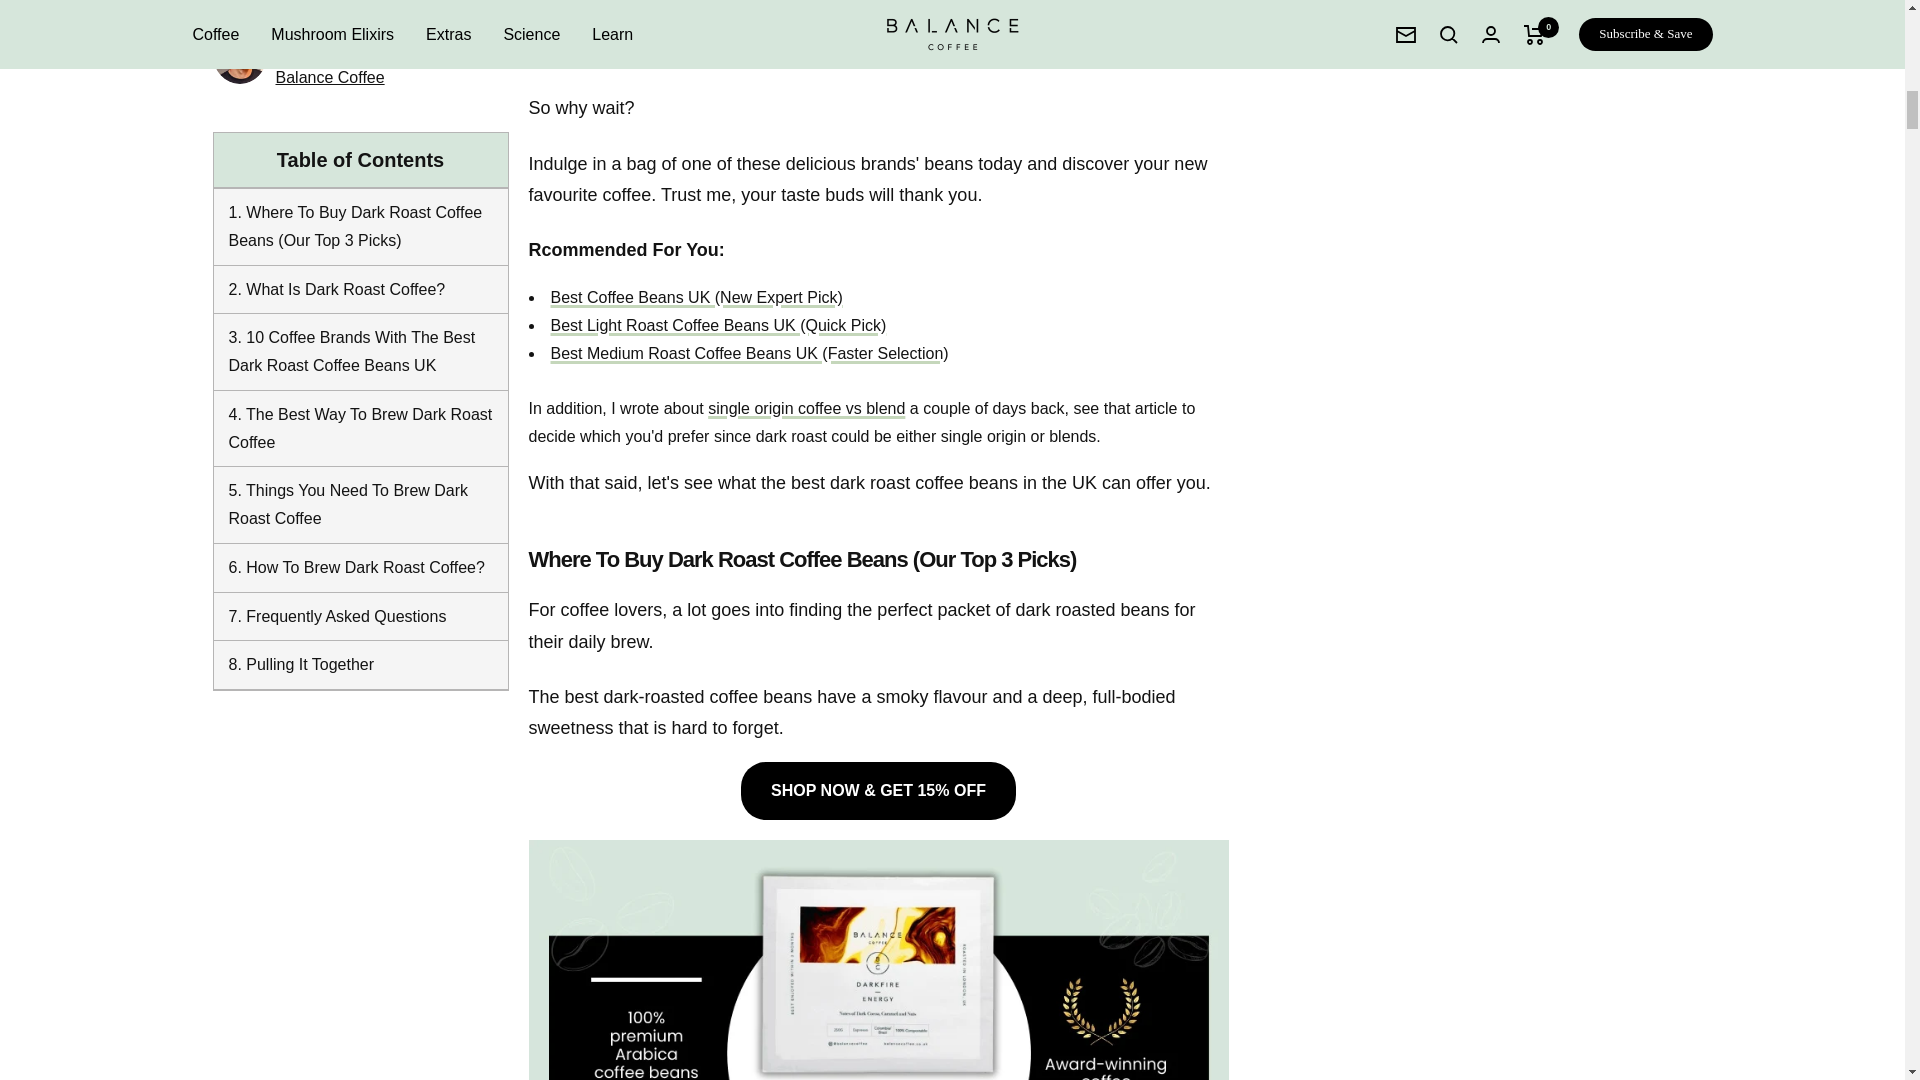 Image resolution: width=1920 pixels, height=1080 pixels. What do you see at coordinates (717, 325) in the screenshot?
I see `Best Light Roast Coffee Beans UK` at bounding box center [717, 325].